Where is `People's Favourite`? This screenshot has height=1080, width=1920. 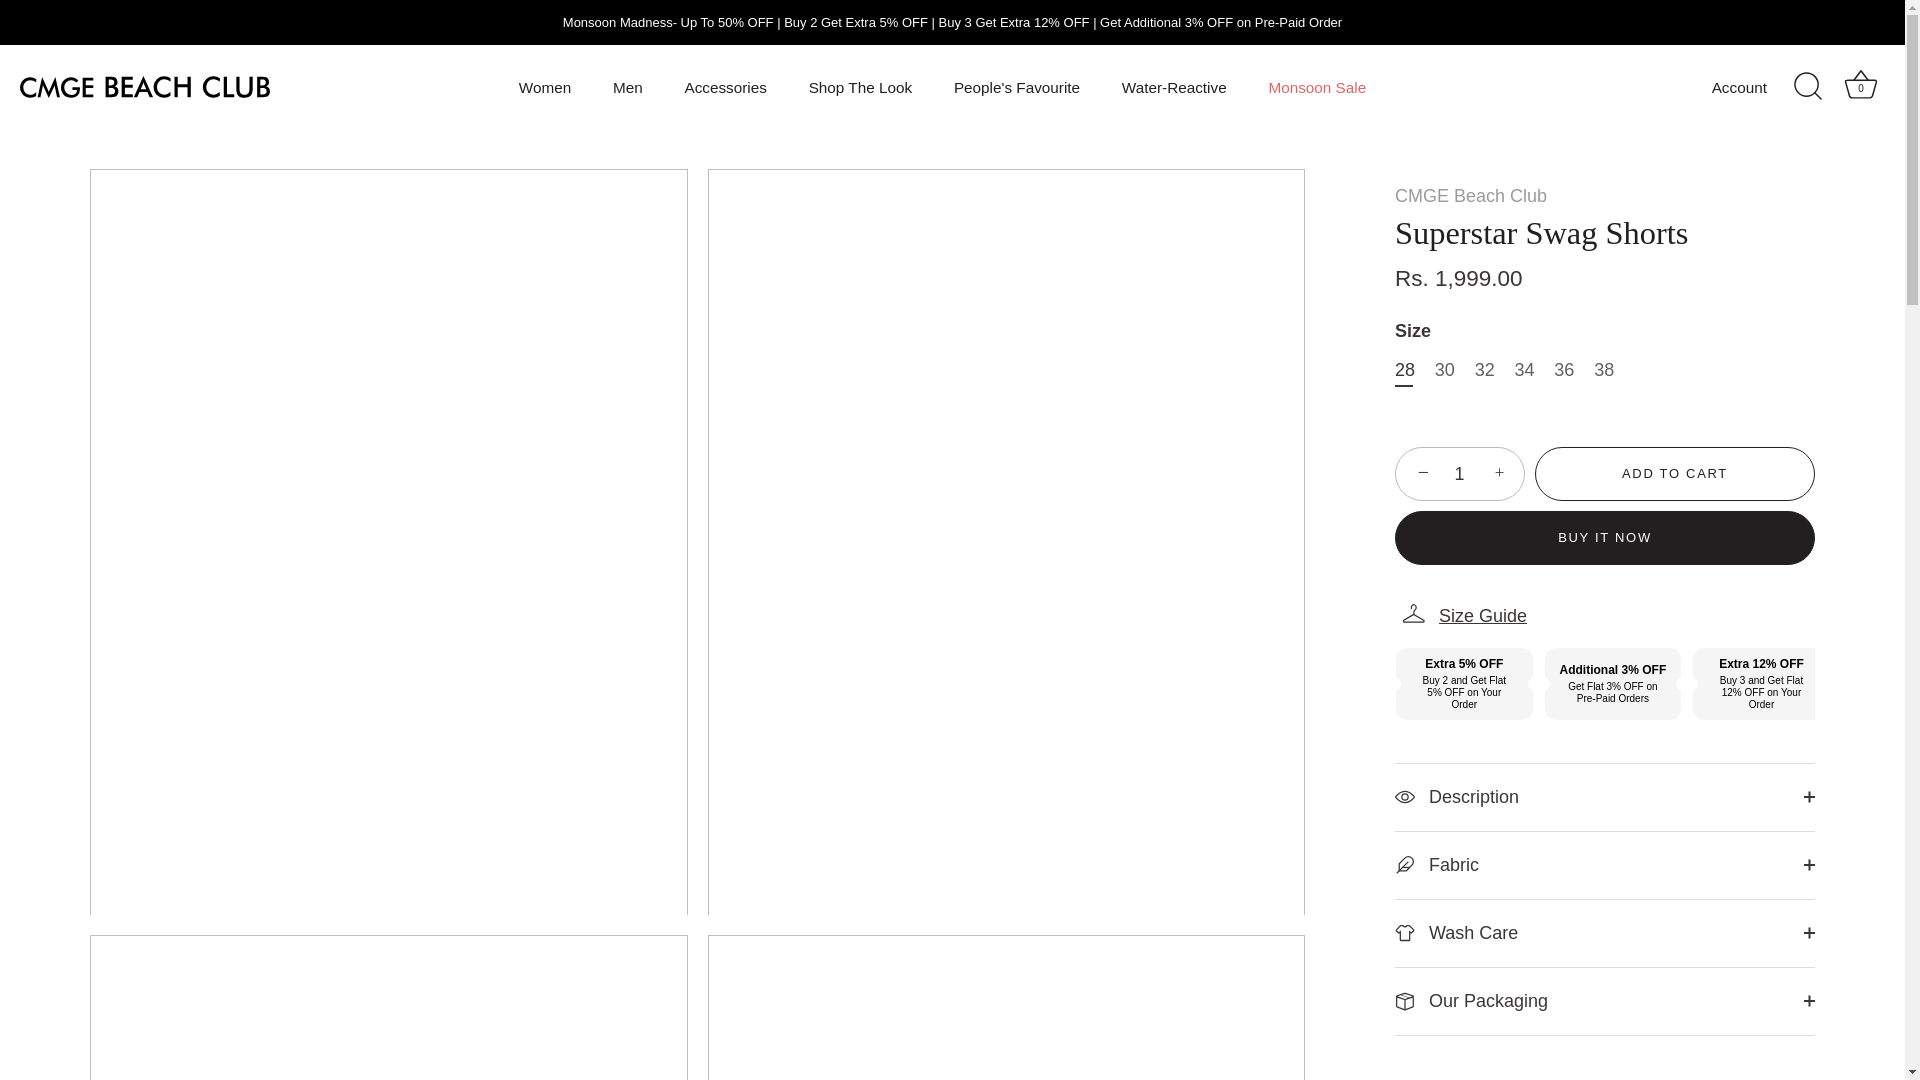 People's Favourite is located at coordinates (1017, 86).